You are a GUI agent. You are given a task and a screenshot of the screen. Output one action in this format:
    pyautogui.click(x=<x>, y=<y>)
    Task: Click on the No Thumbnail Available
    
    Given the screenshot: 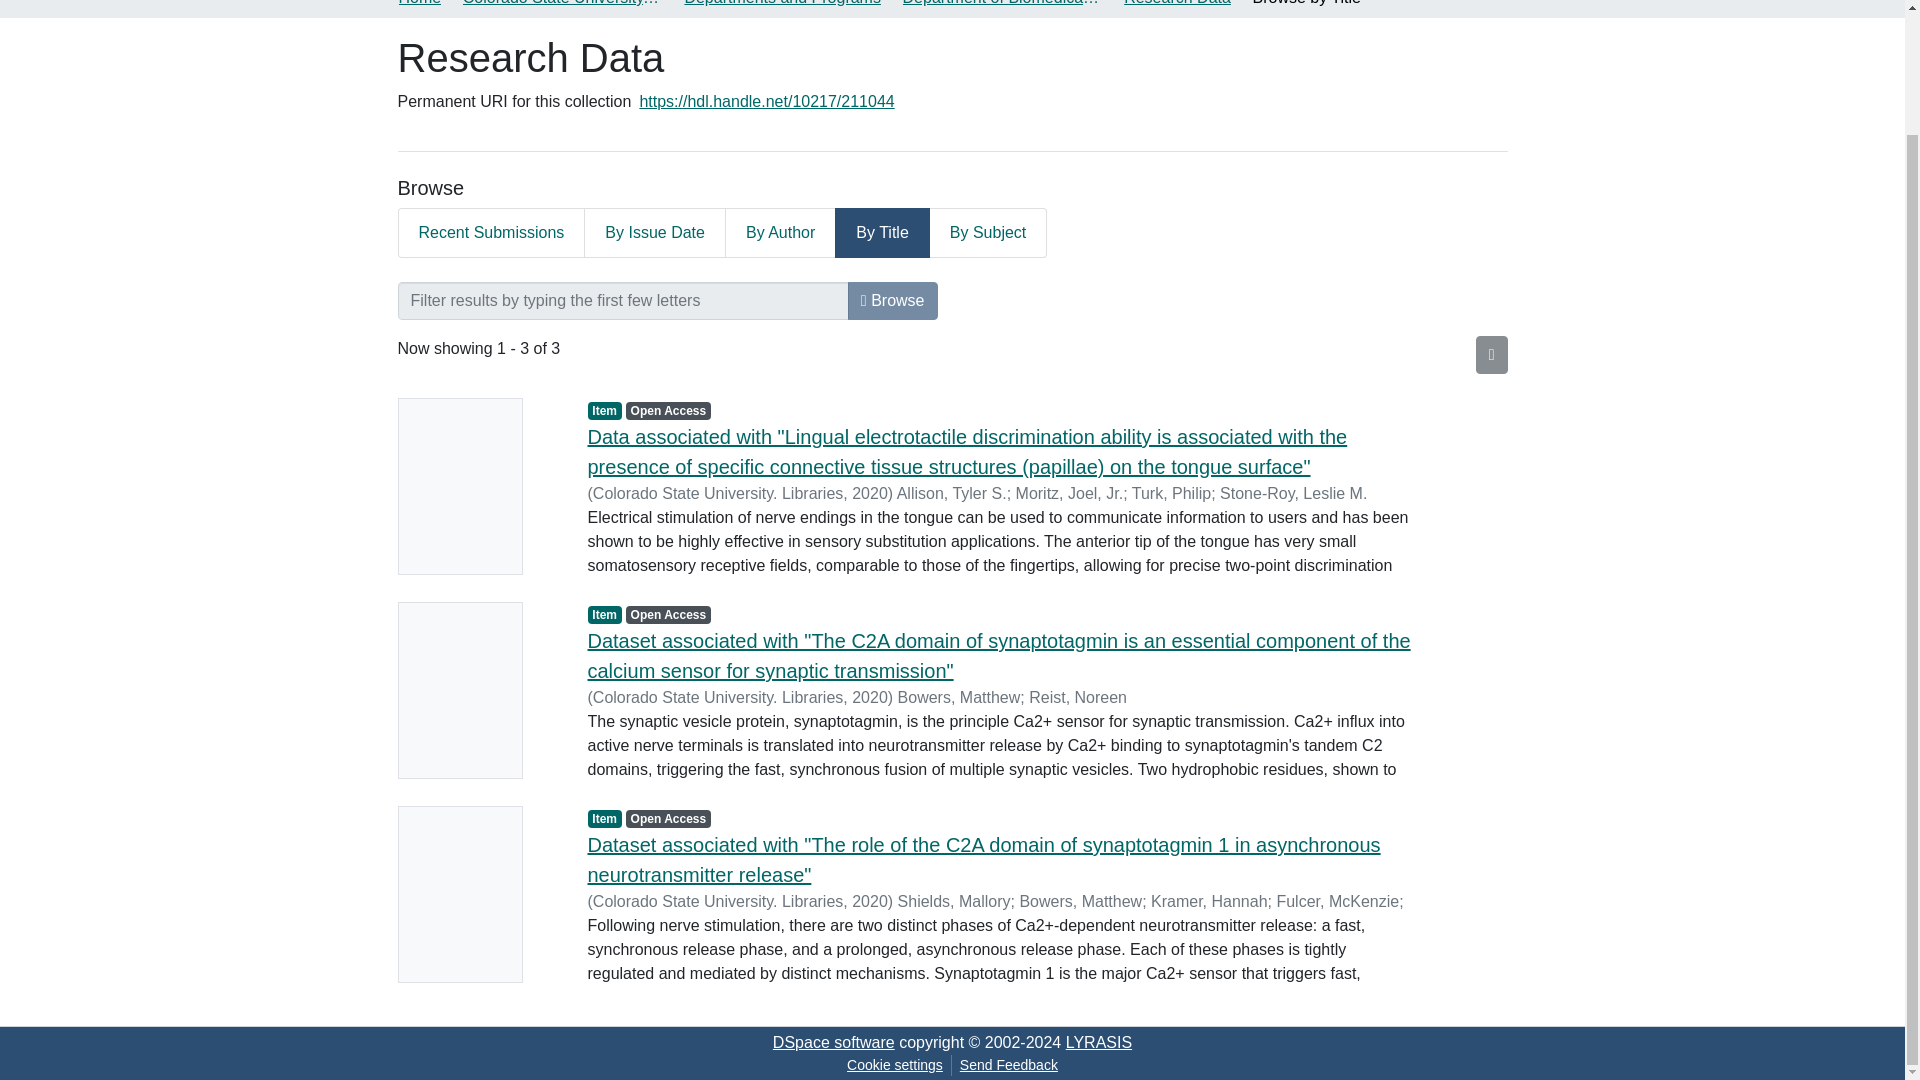 What is the action you would take?
    pyautogui.click(x=478, y=486)
    